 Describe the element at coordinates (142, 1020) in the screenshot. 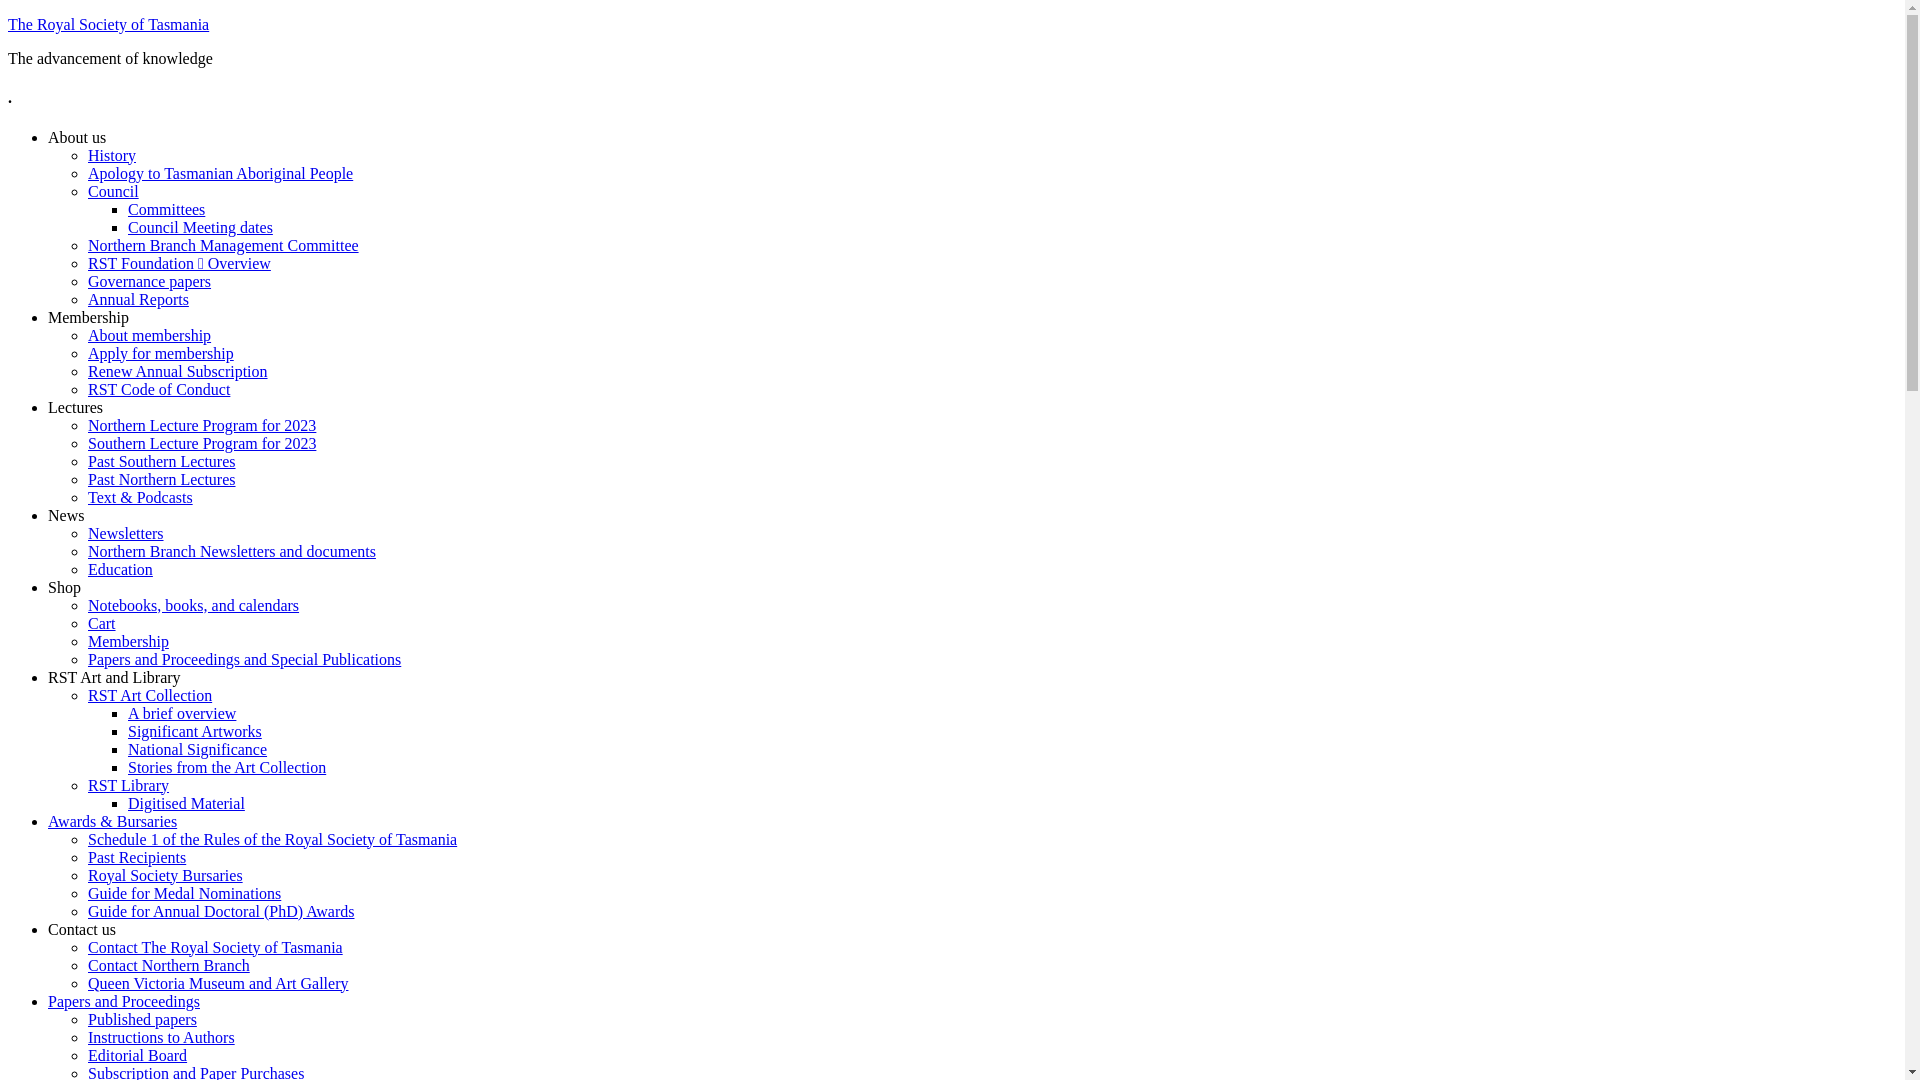

I see `Published papers` at that location.